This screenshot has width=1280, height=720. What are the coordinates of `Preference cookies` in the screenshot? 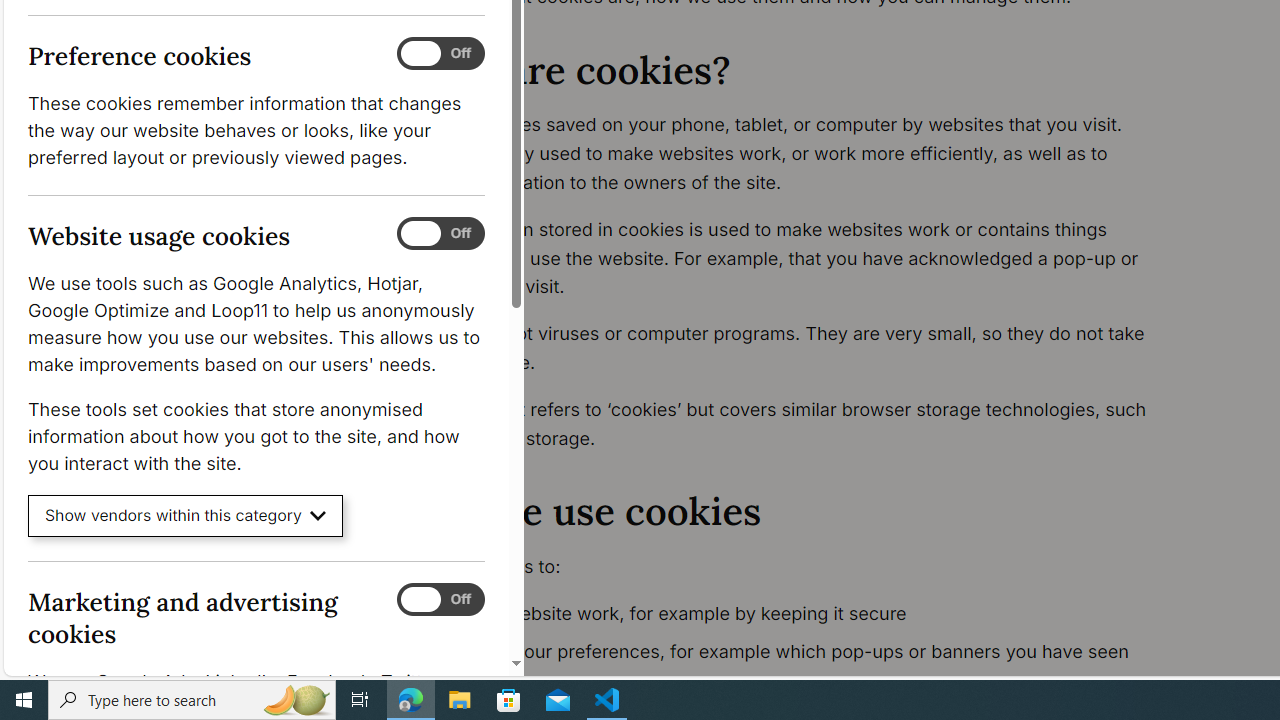 It's located at (440, 54).